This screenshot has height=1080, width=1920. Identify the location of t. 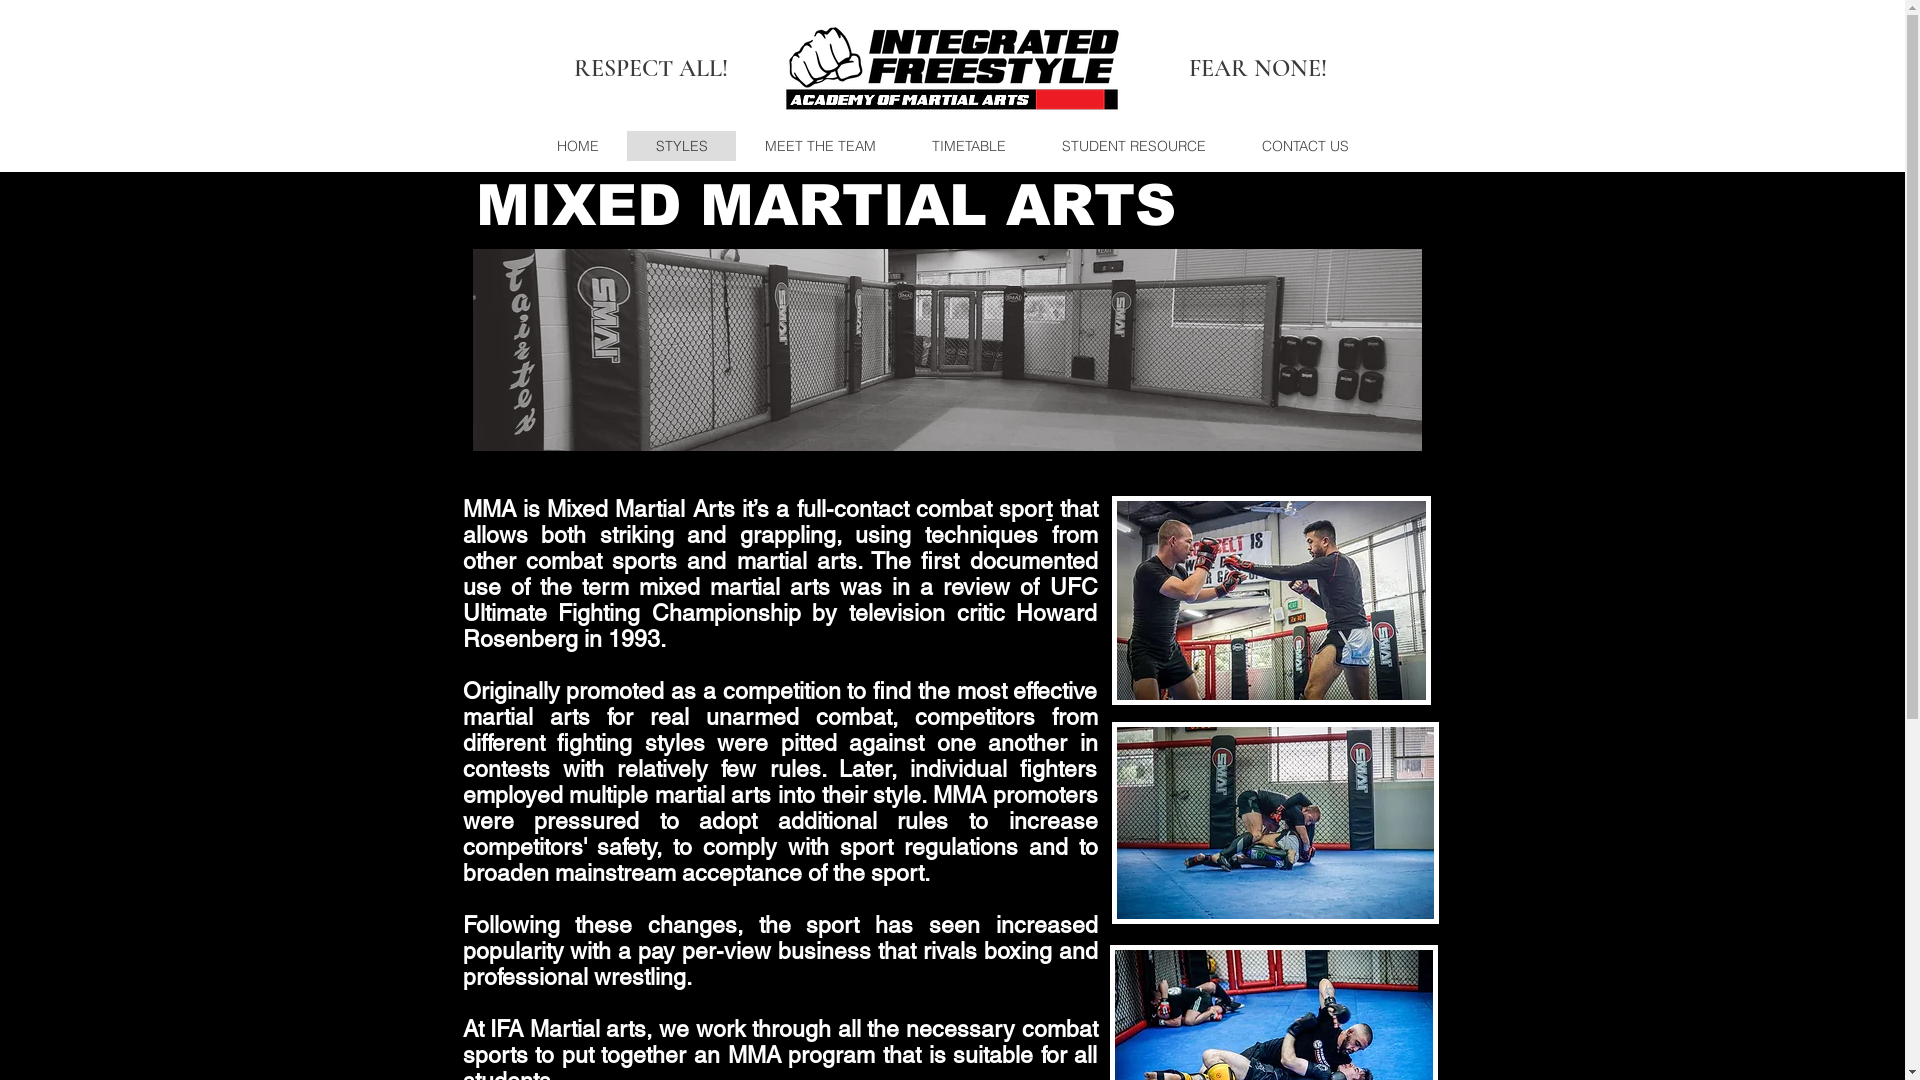
(1049, 509).